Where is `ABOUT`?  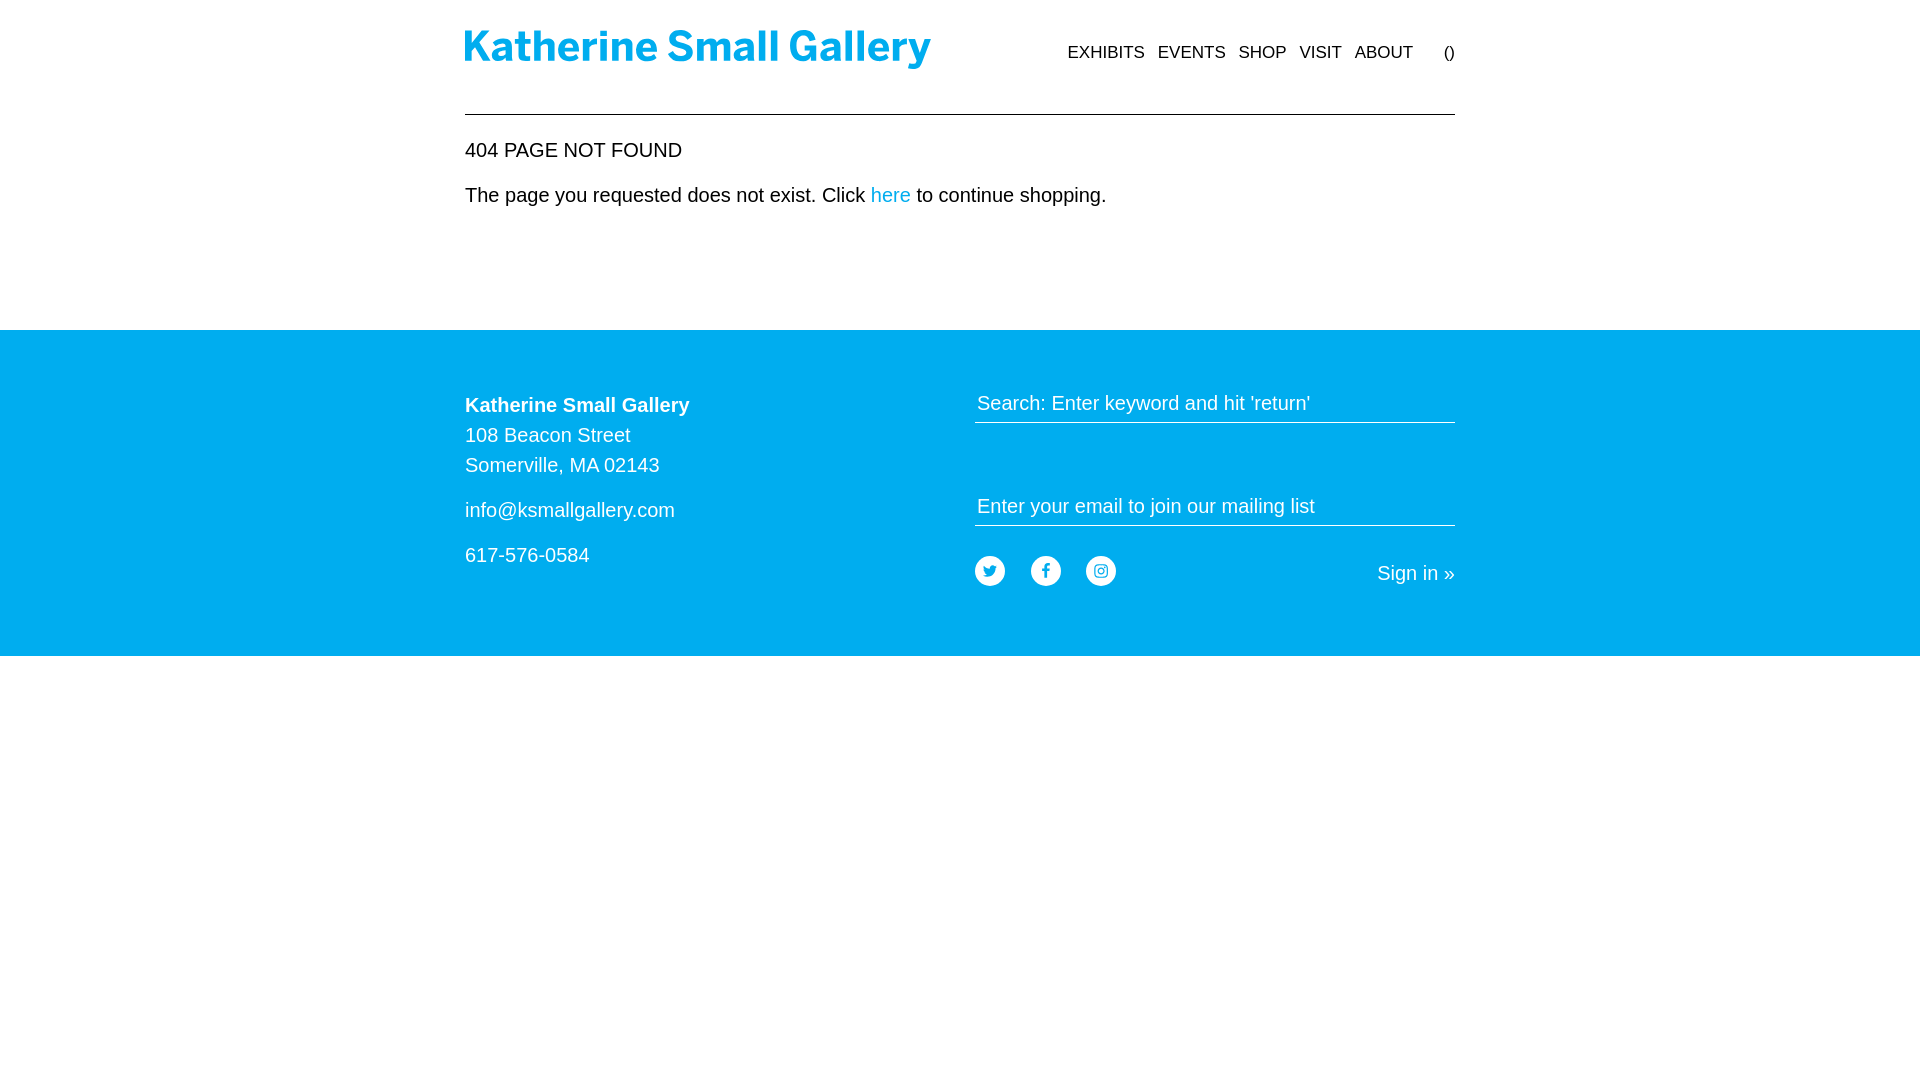
ABOUT is located at coordinates (1384, 52).